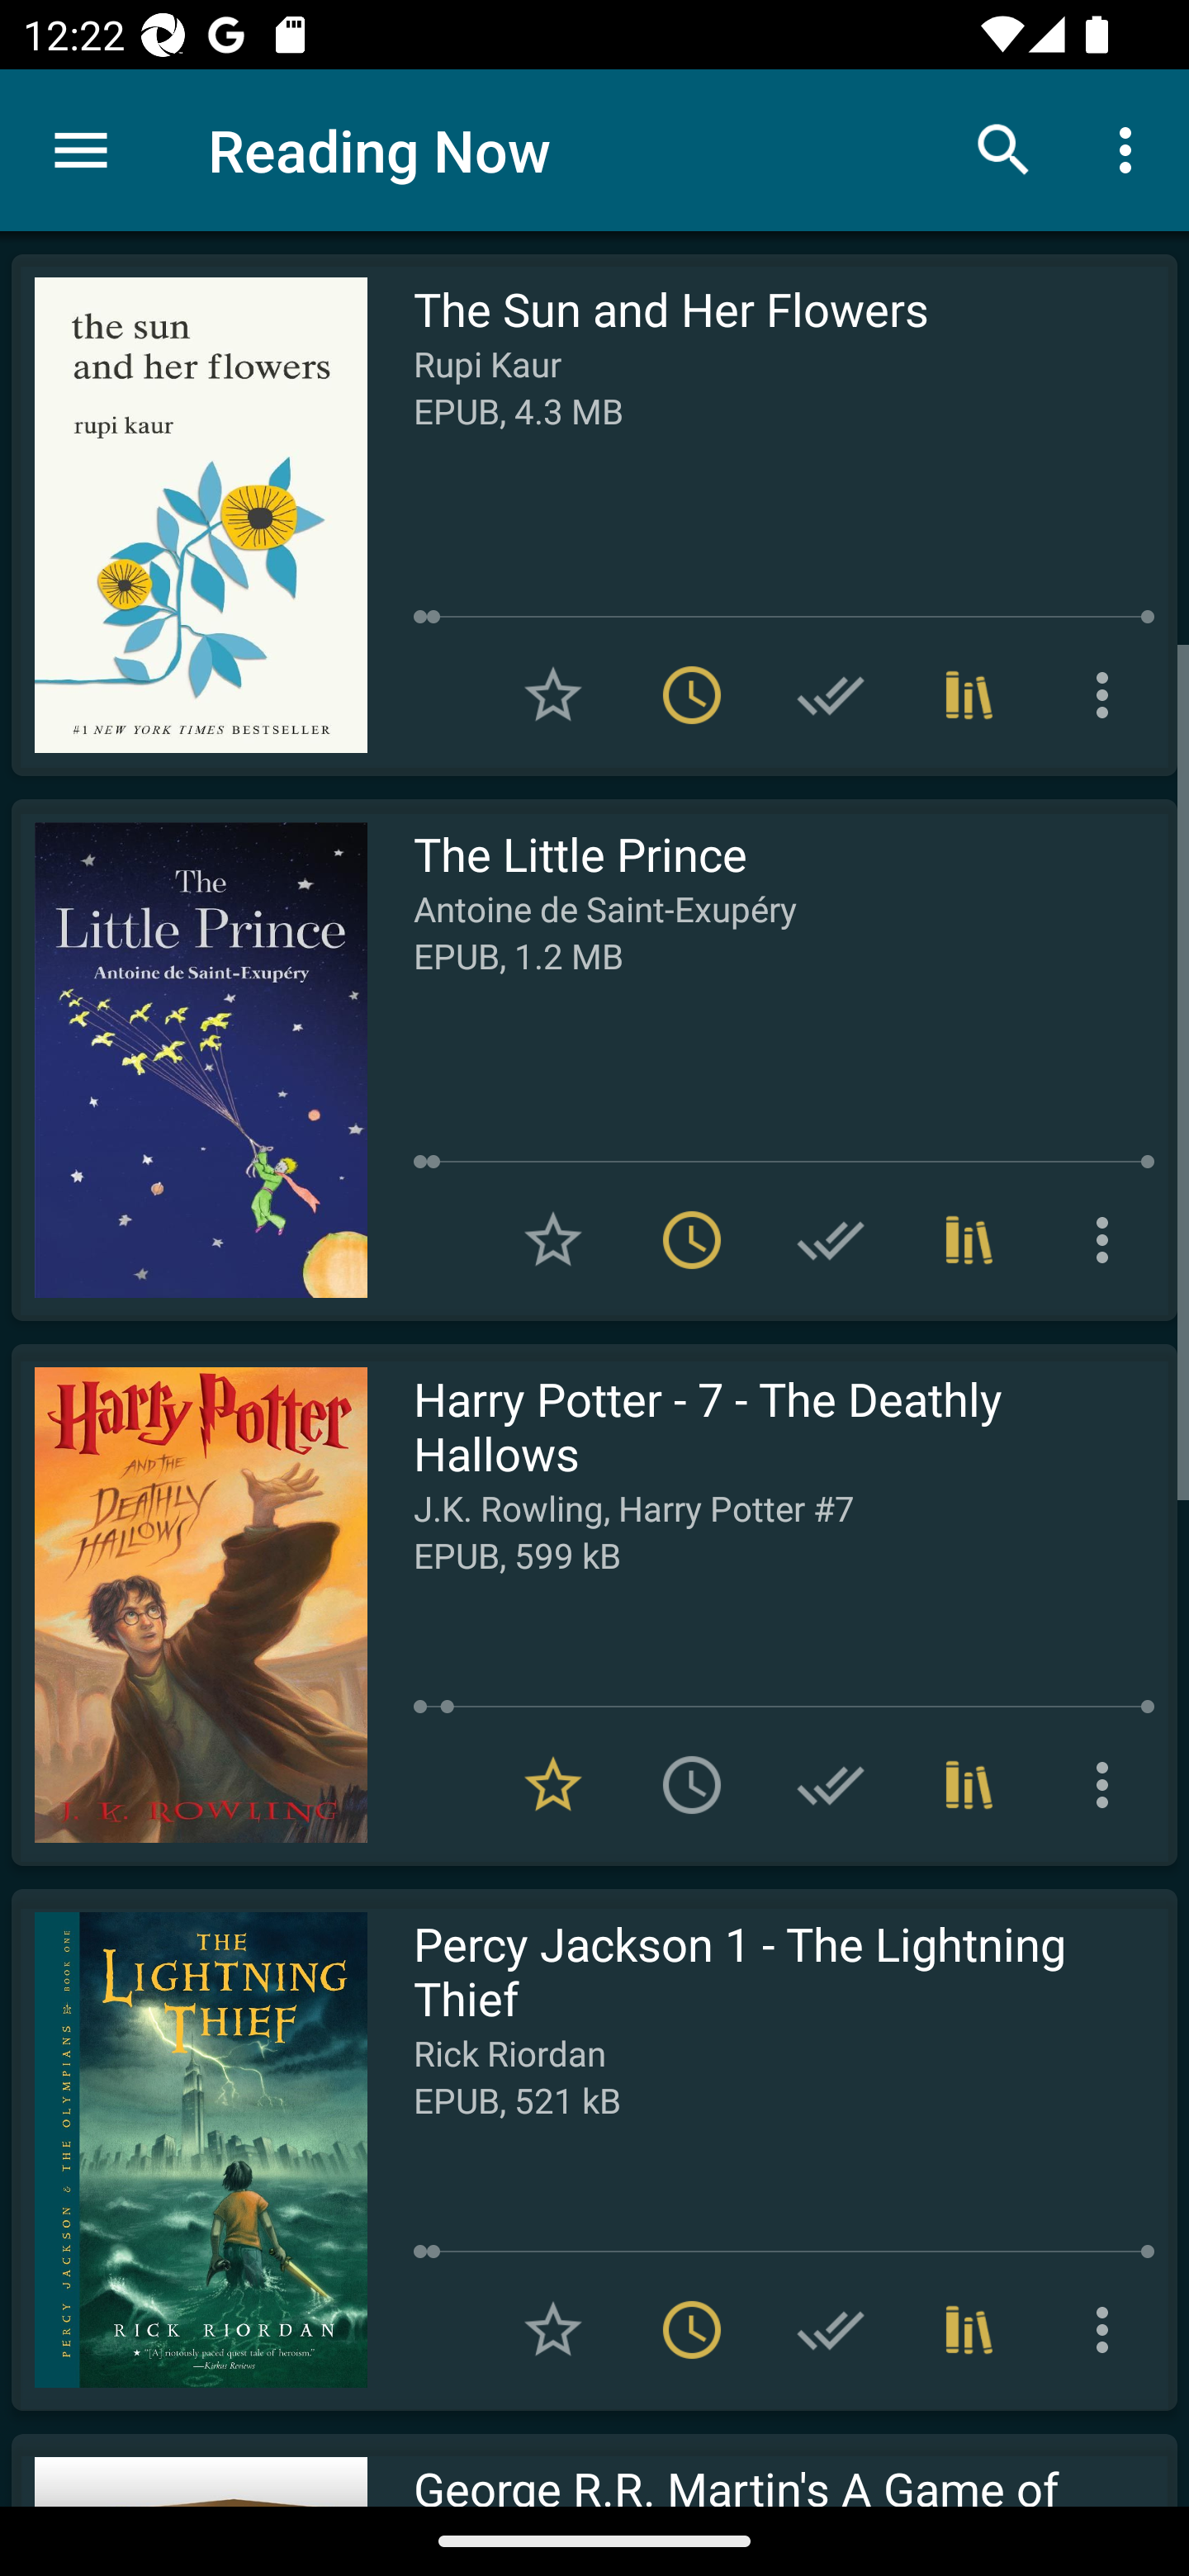  What do you see at coordinates (692, 1785) in the screenshot?
I see `Add to To read` at bounding box center [692, 1785].